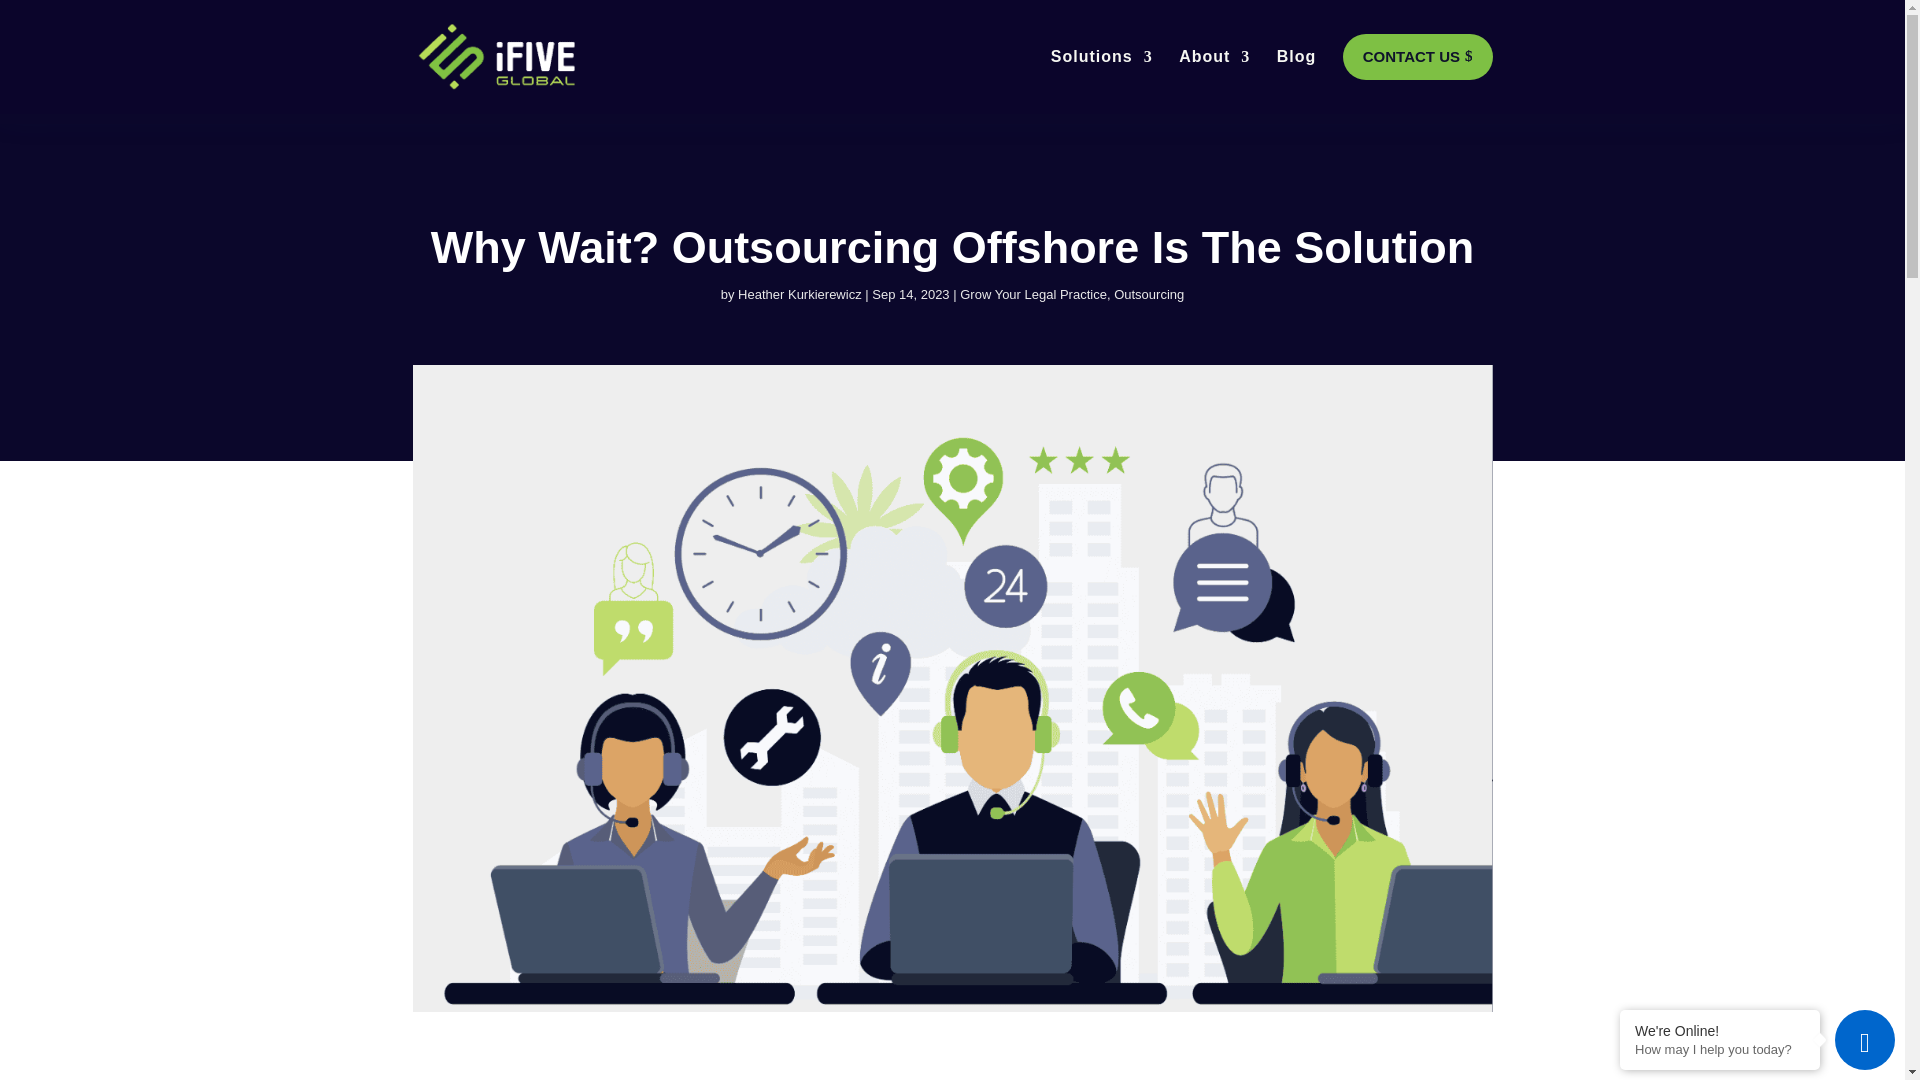 This screenshot has width=1920, height=1080. What do you see at coordinates (1720, 1050) in the screenshot?
I see `How may I help you today?` at bounding box center [1720, 1050].